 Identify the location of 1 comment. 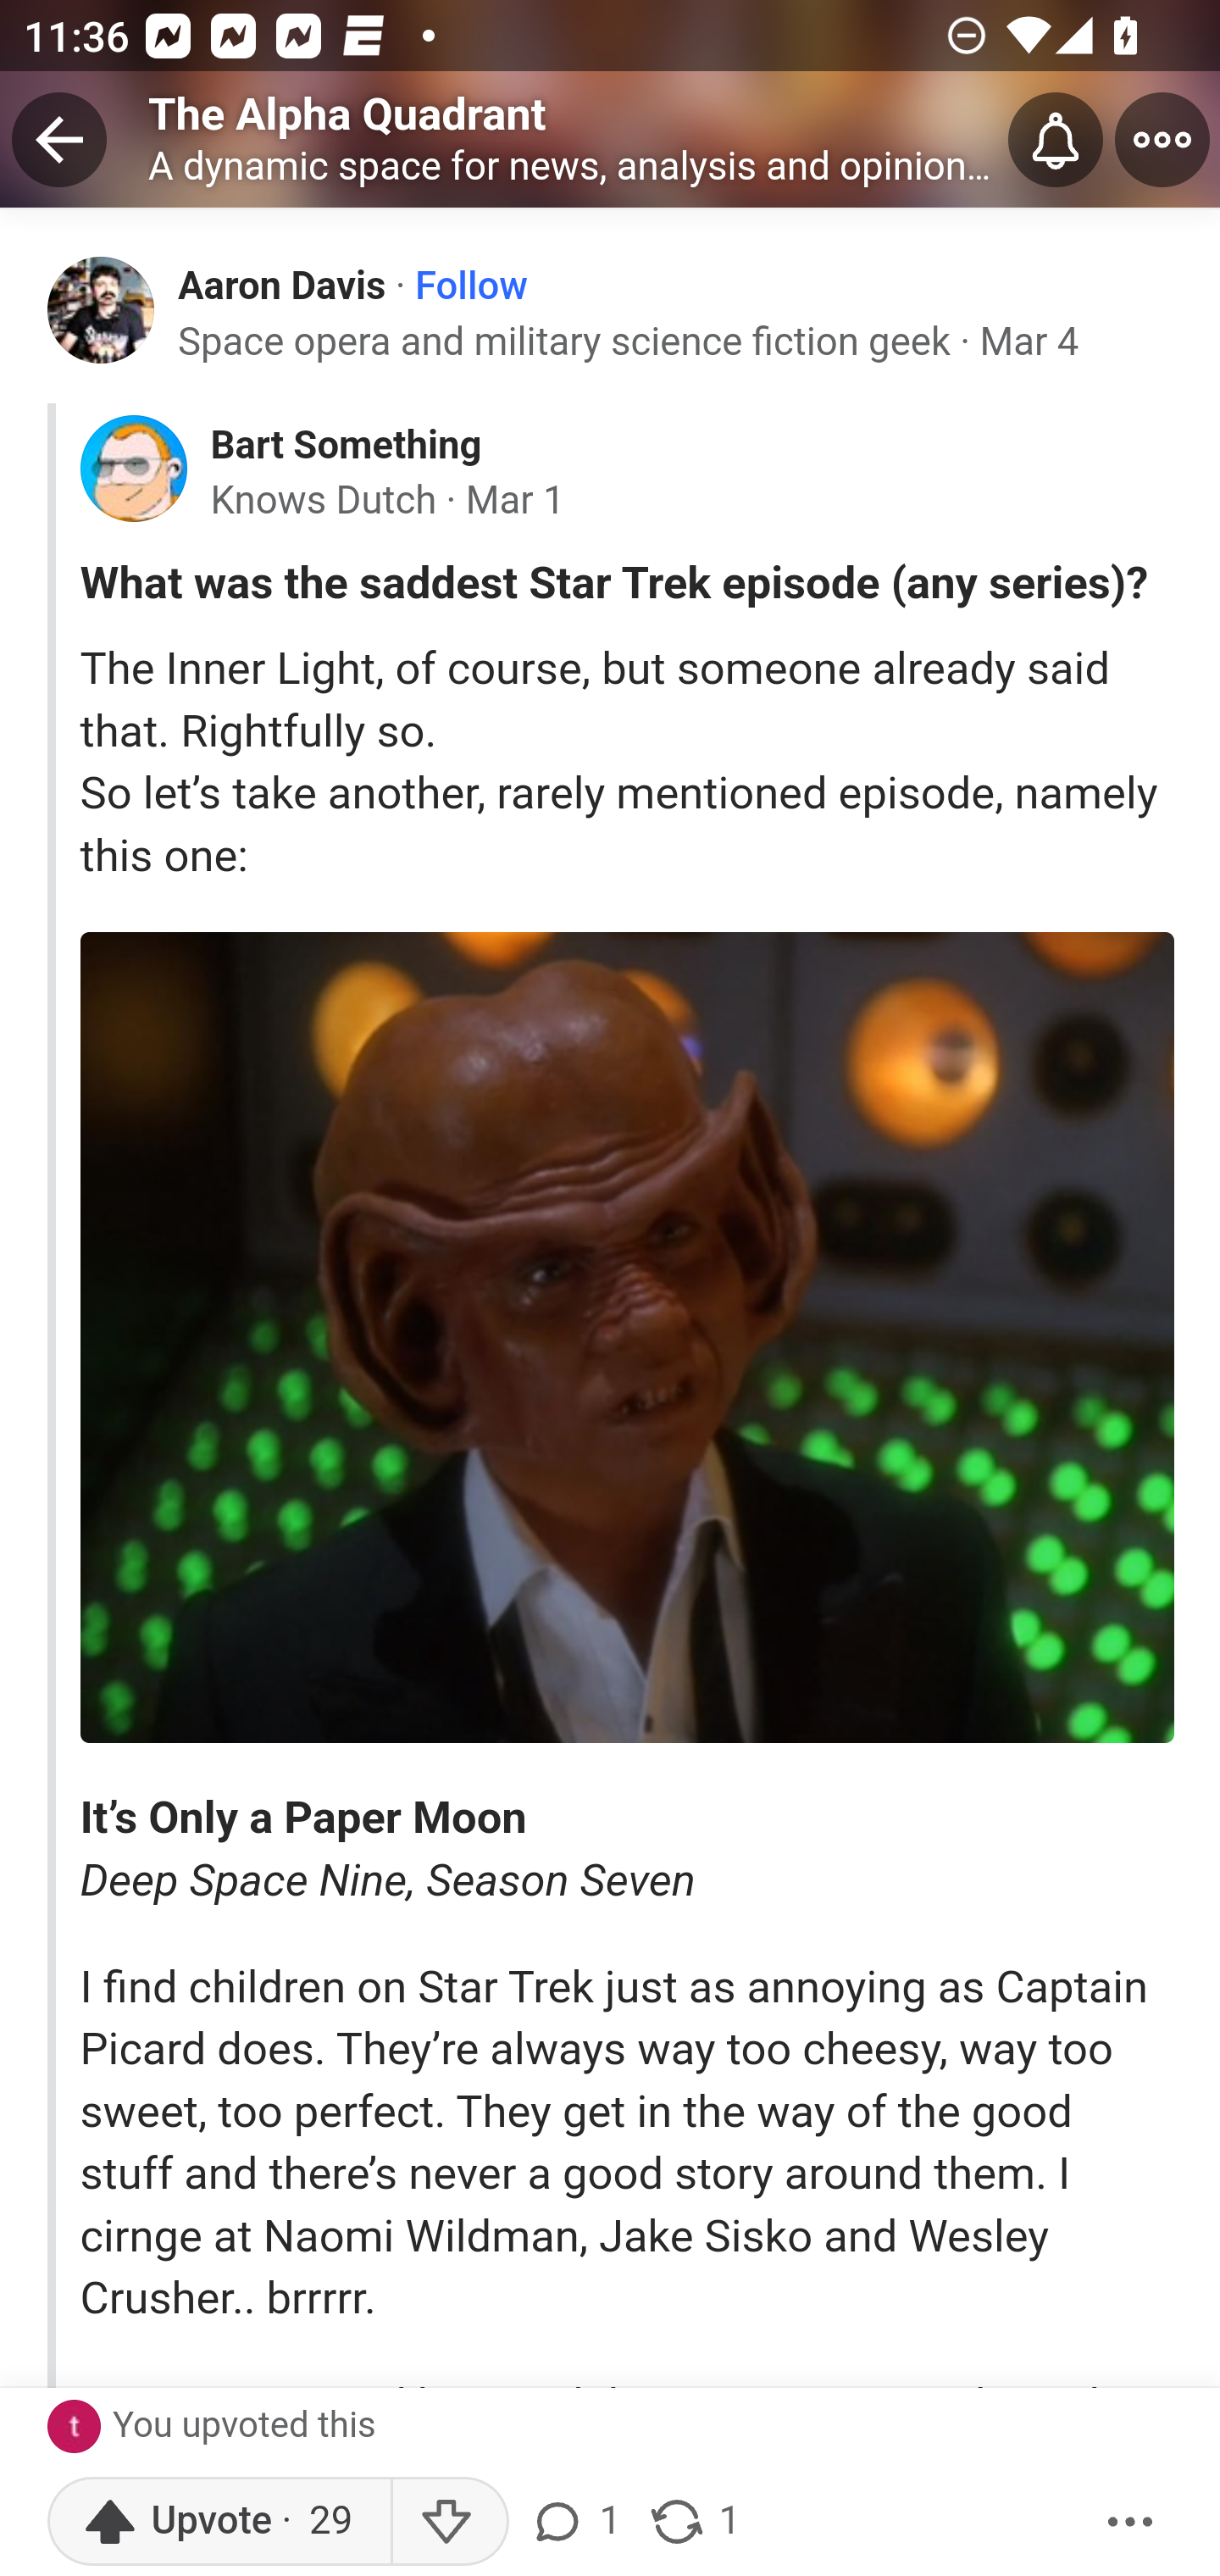
(580, 2522).